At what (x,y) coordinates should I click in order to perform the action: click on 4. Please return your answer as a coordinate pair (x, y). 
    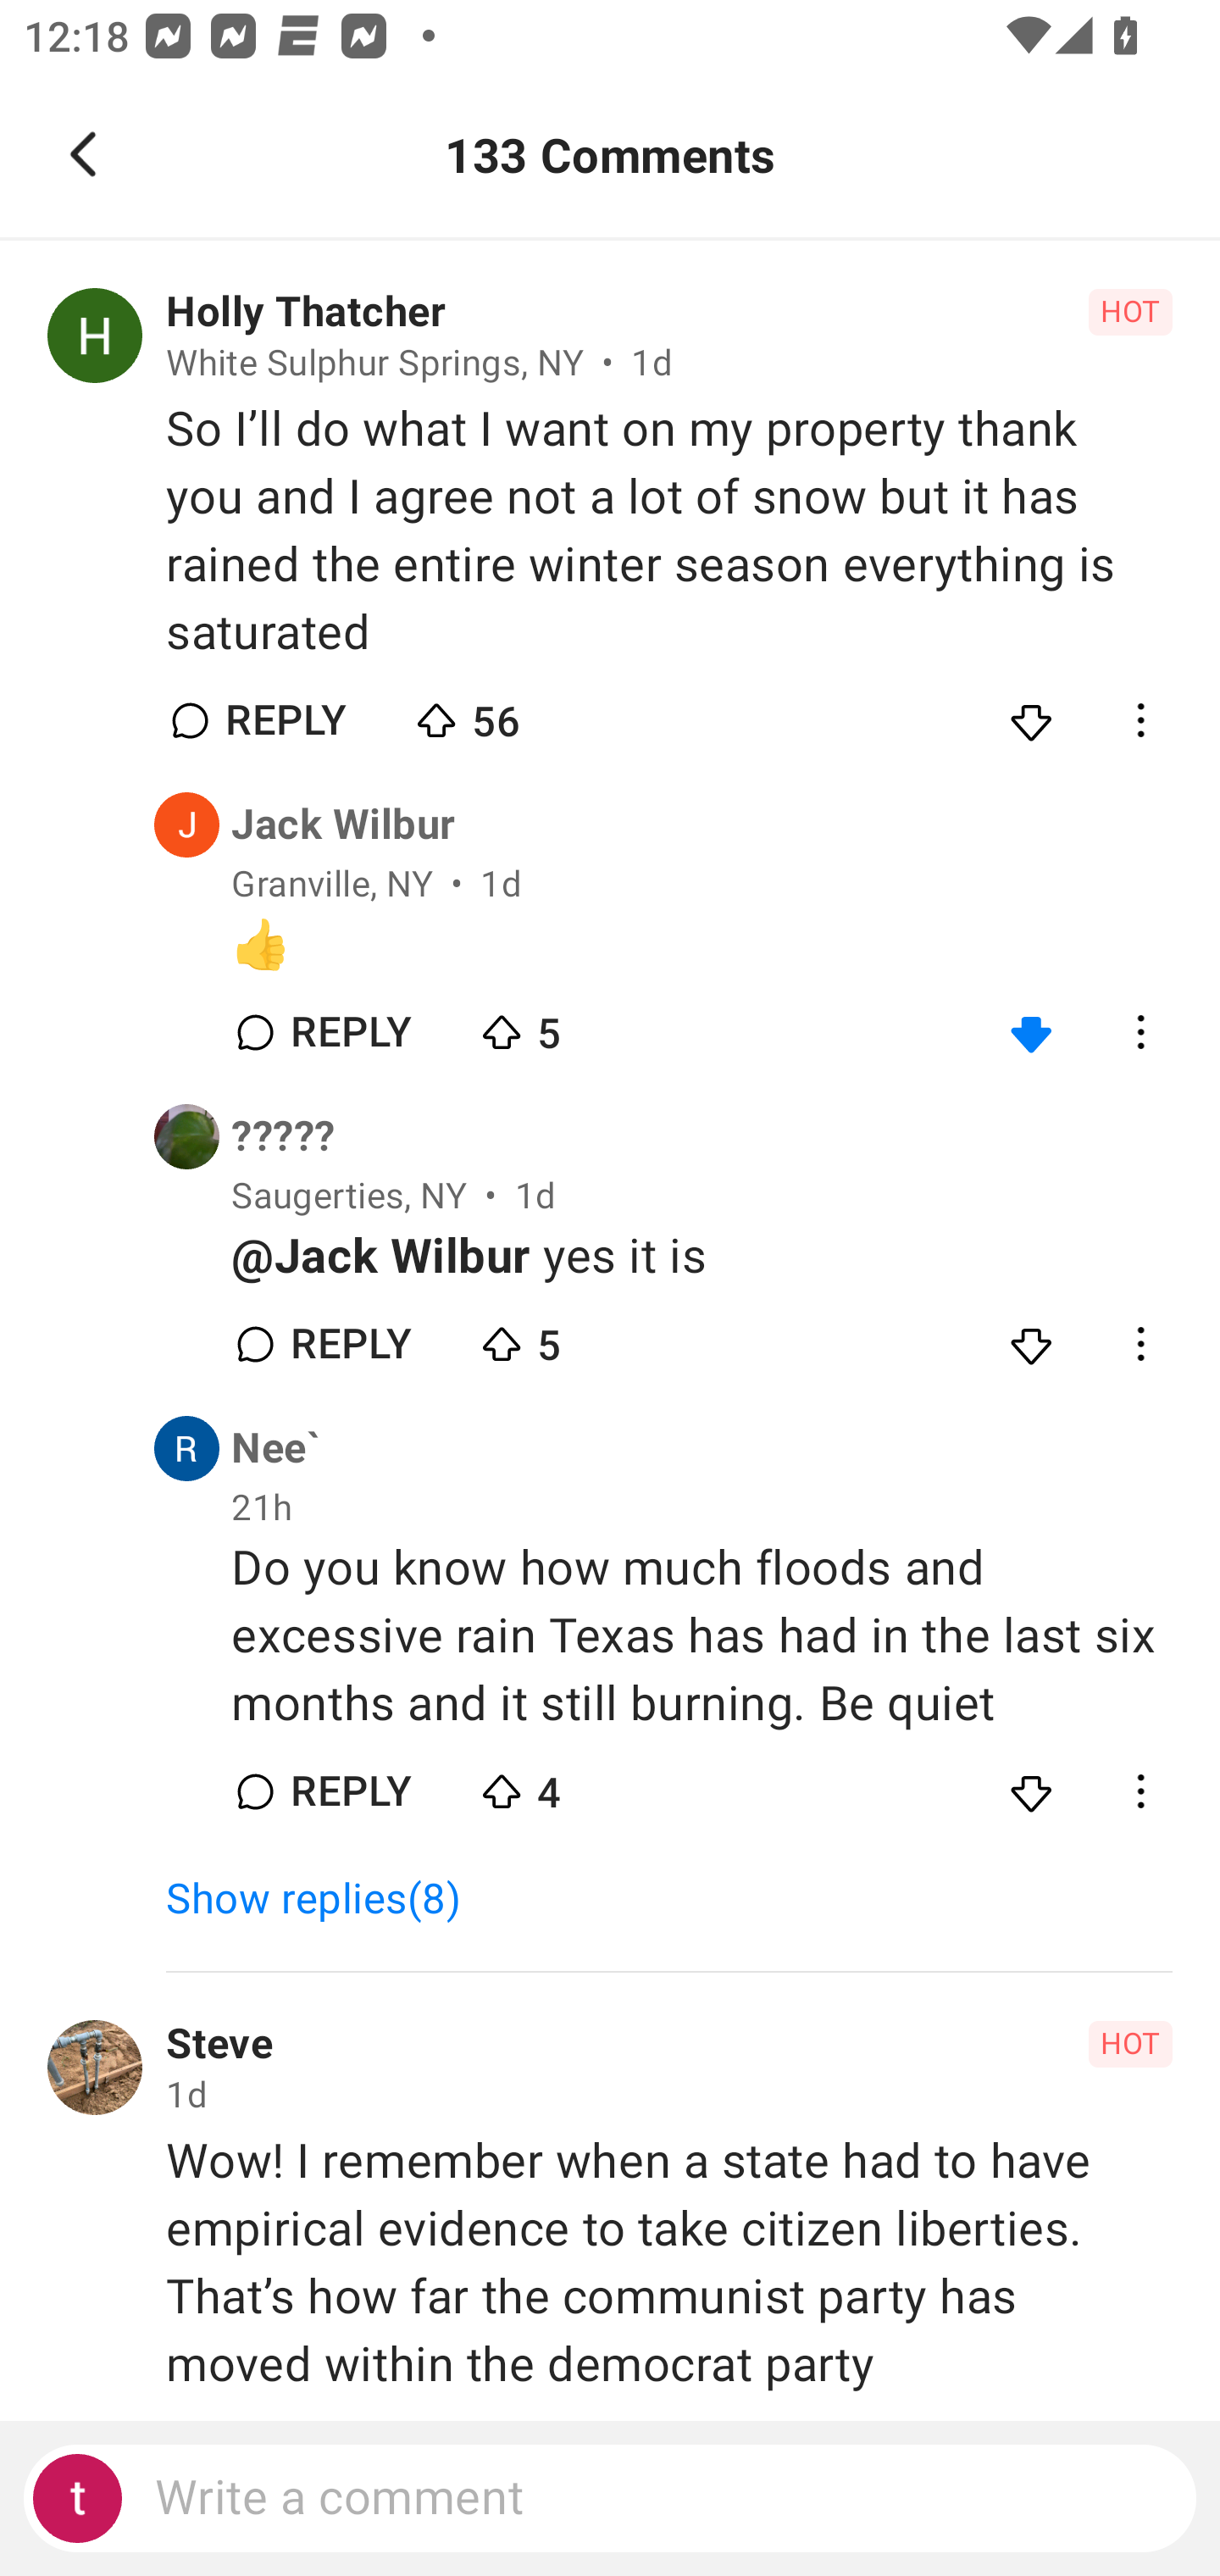
    Looking at the image, I should click on (591, 1783).